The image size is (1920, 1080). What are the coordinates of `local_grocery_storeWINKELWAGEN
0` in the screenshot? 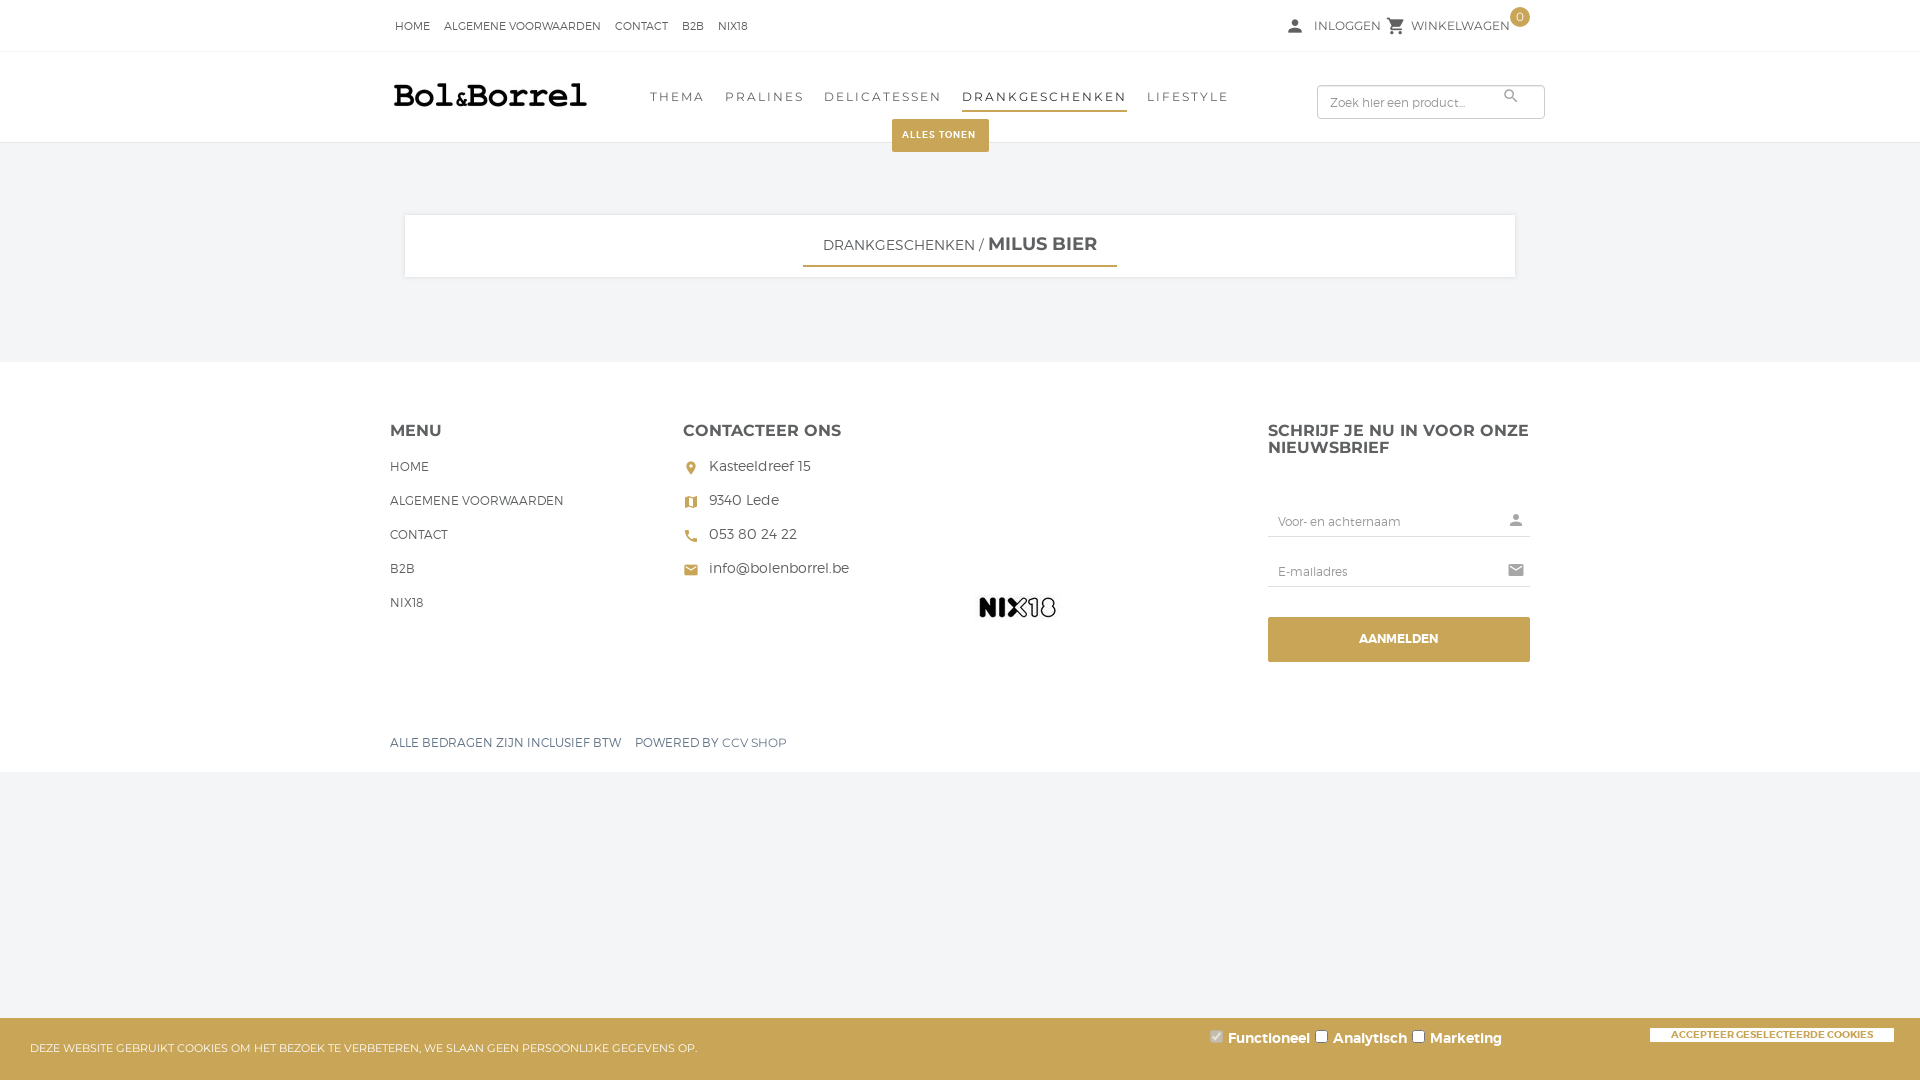 It's located at (1460, 26).